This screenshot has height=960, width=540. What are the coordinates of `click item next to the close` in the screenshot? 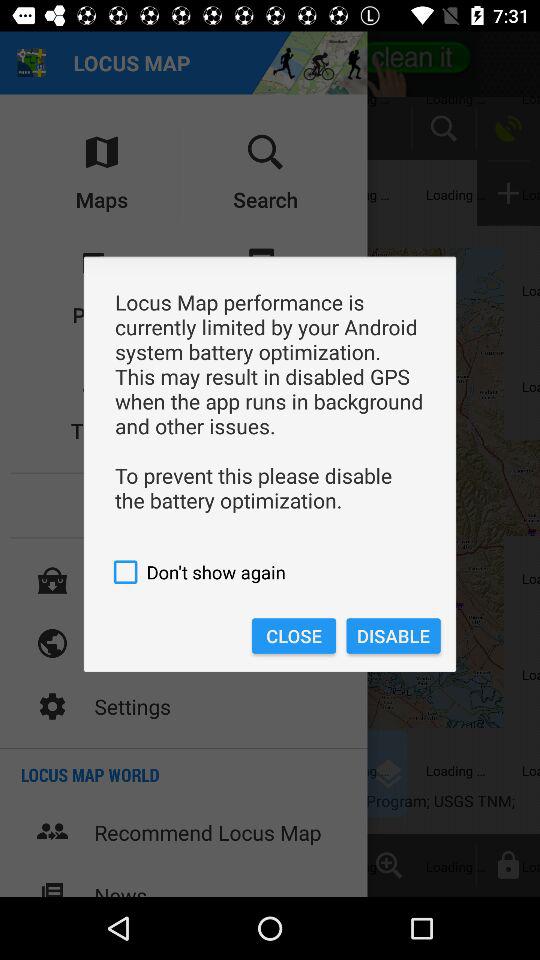 It's located at (393, 636).